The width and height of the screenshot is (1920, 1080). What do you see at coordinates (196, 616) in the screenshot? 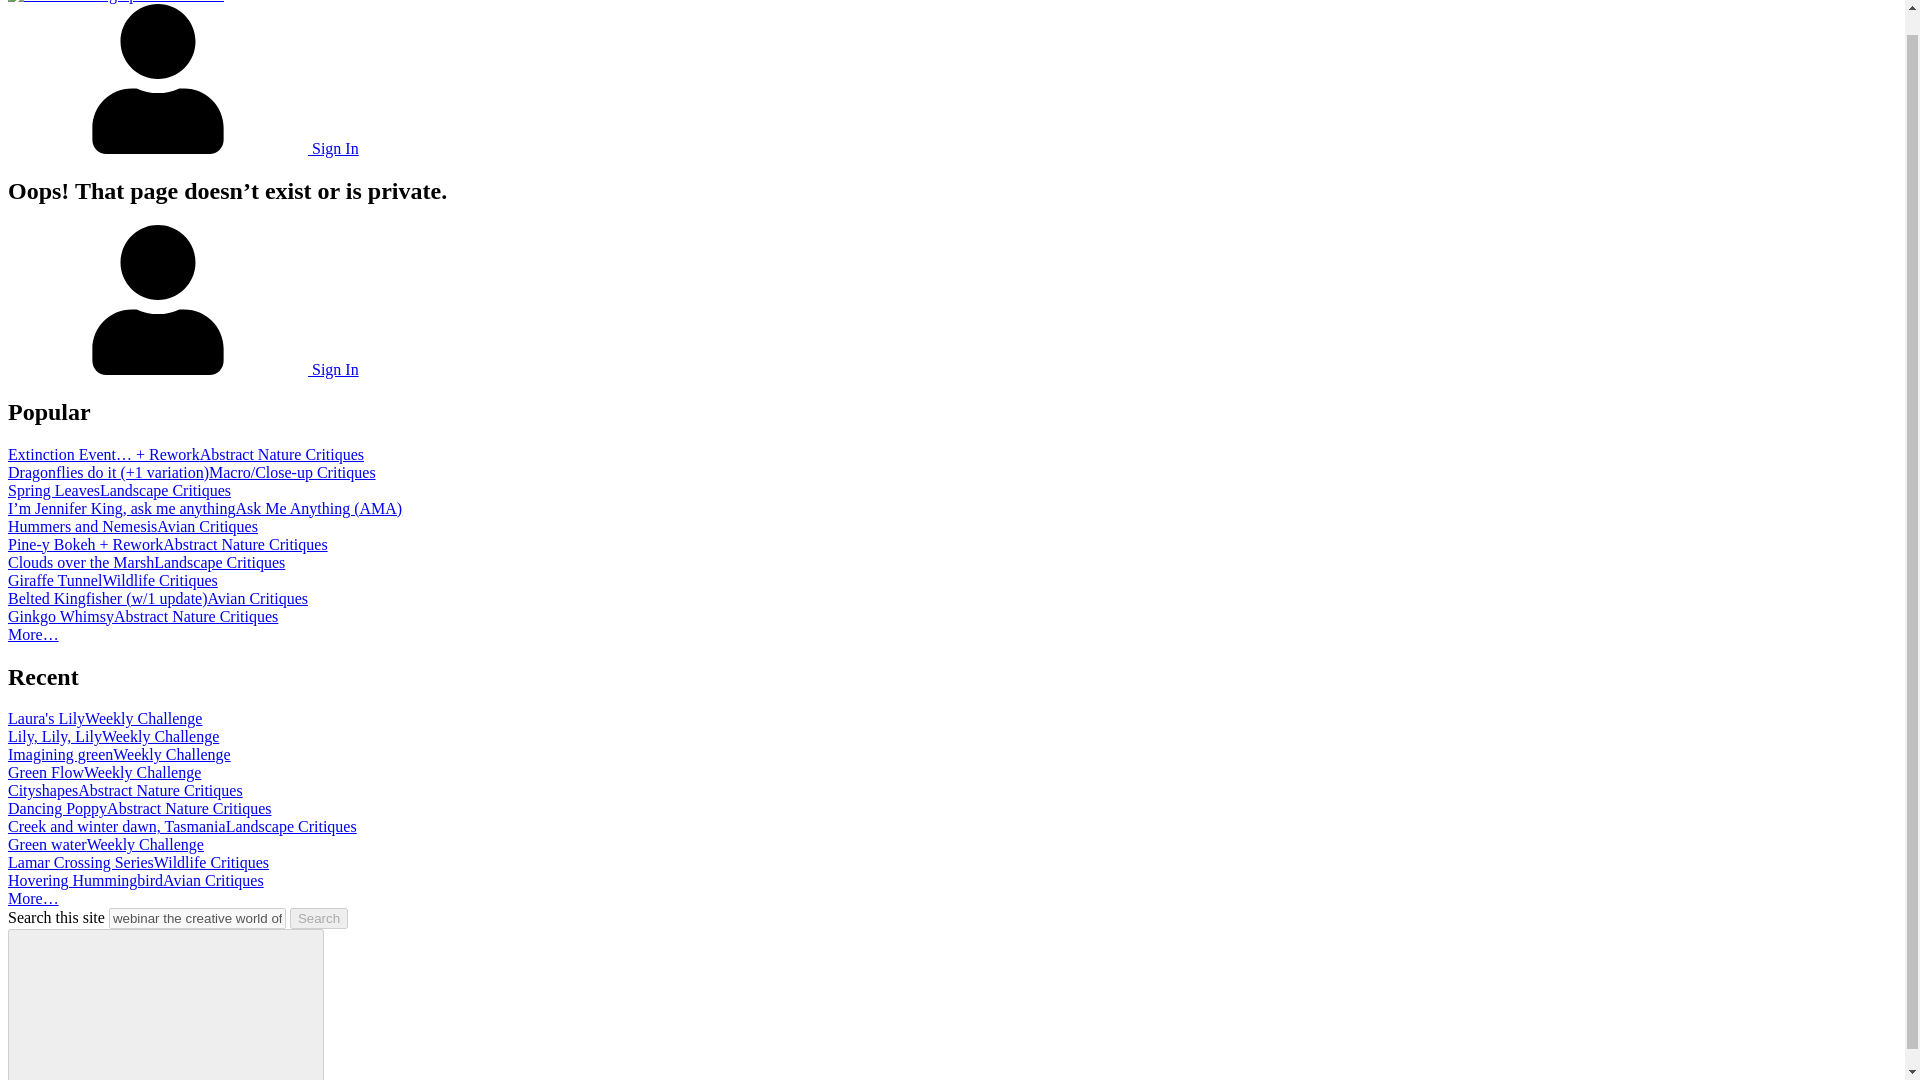
I see `Abstract Nature Critiques` at bounding box center [196, 616].